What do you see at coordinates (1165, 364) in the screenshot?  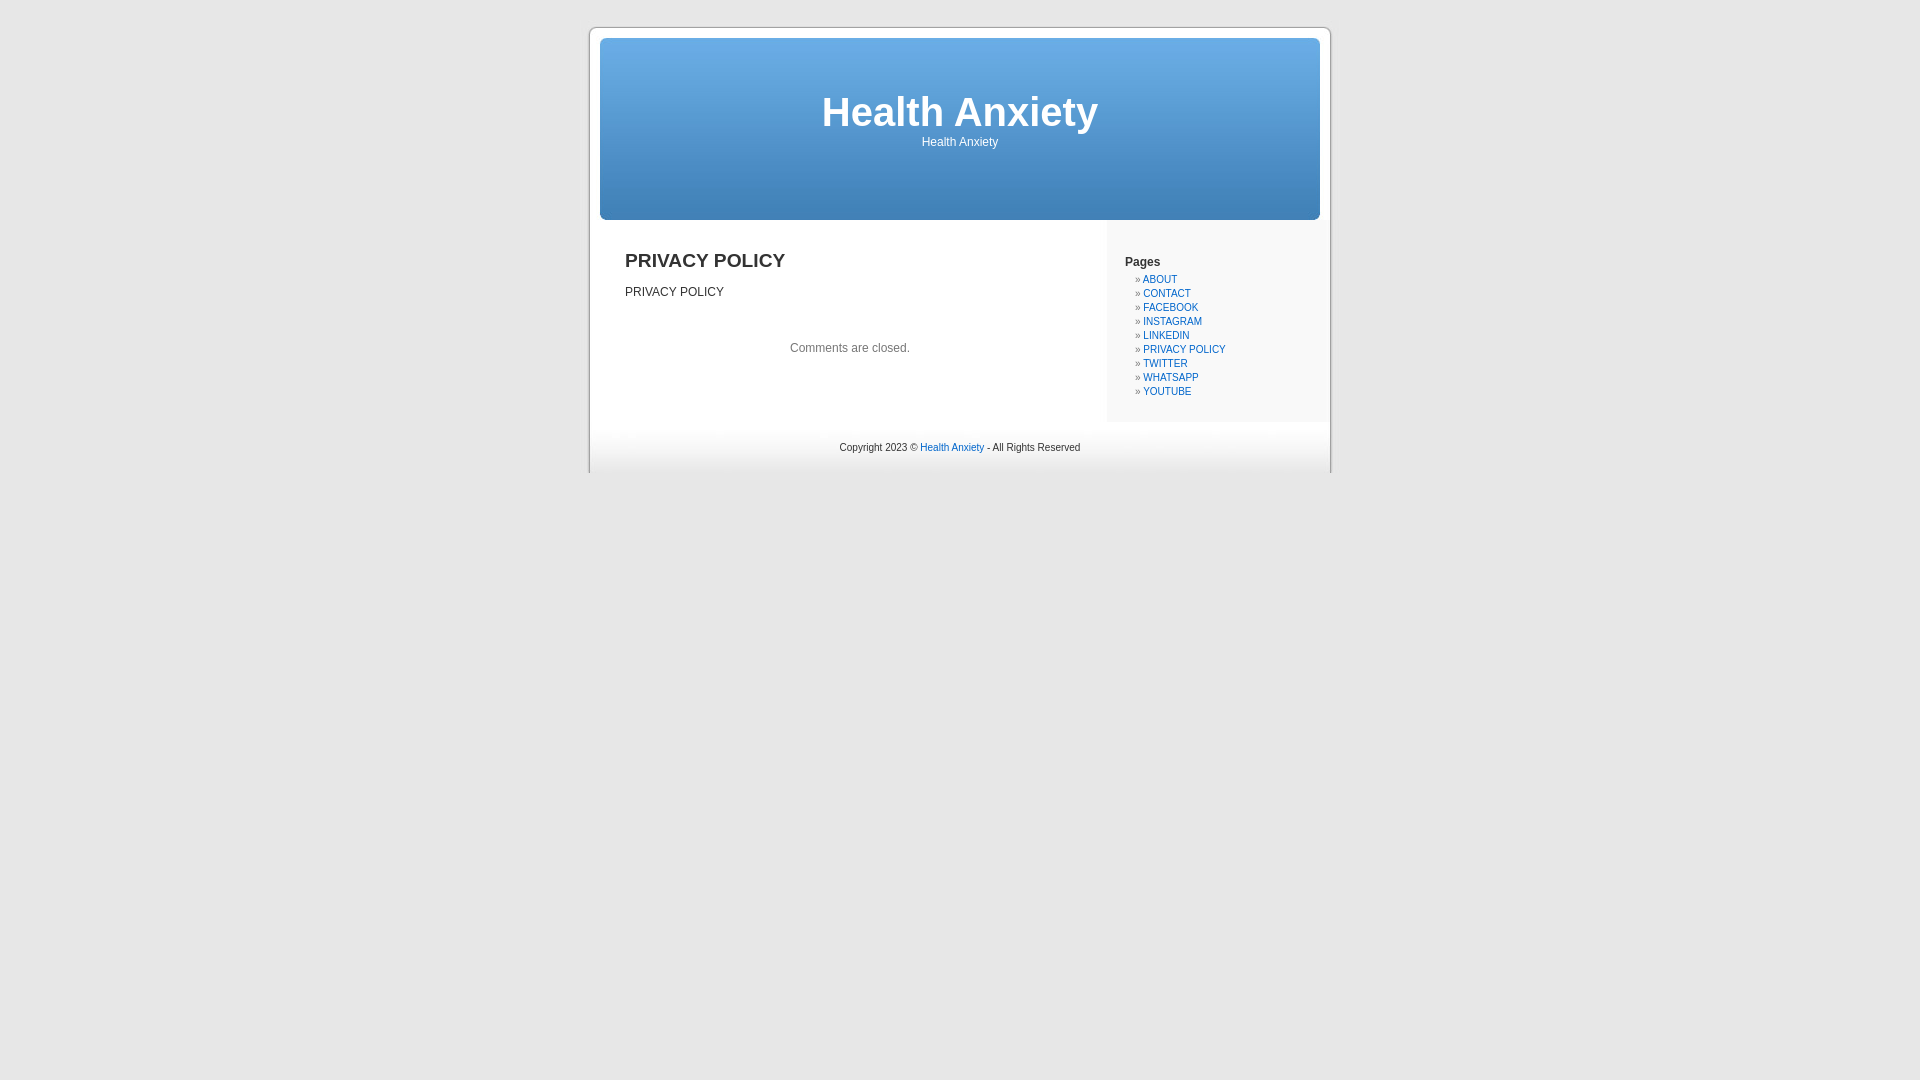 I see `TWITTER` at bounding box center [1165, 364].